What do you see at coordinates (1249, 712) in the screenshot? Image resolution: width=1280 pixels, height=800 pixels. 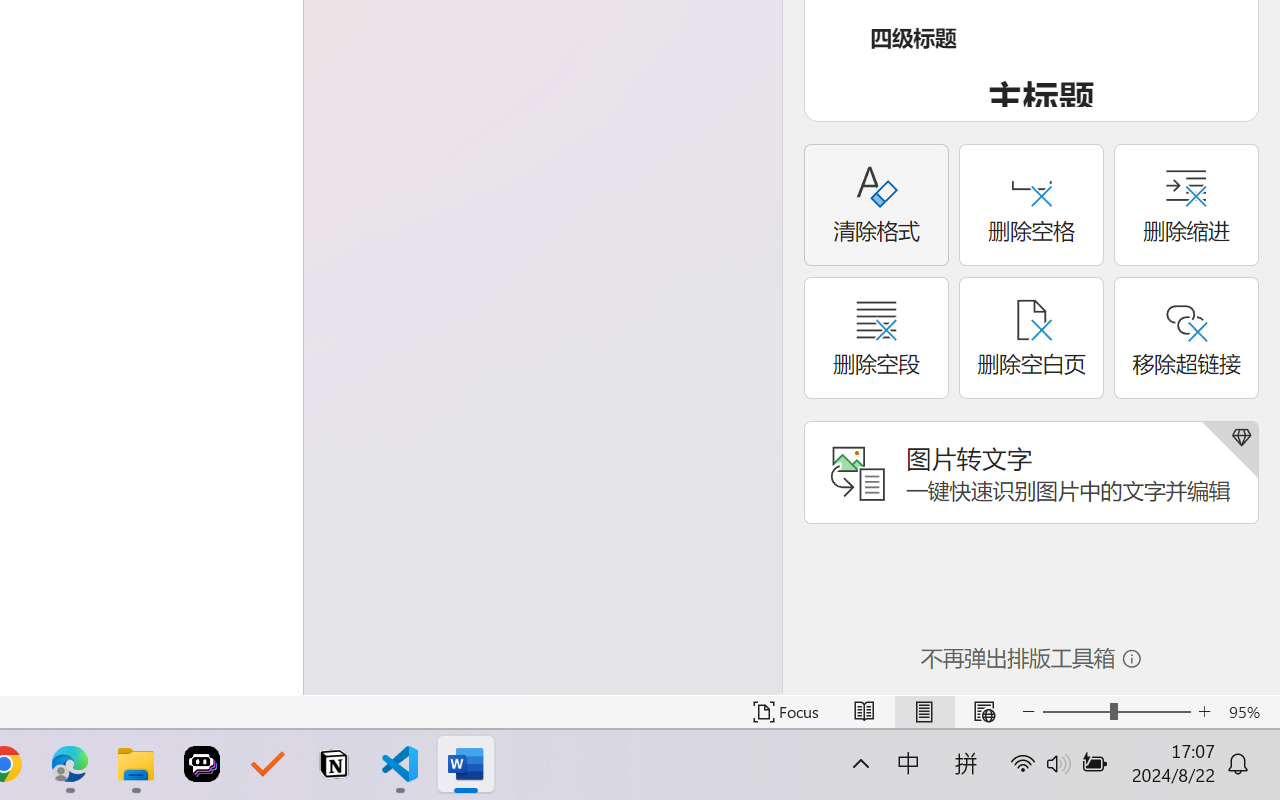 I see `Zoom 95%` at bounding box center [1249, 712].